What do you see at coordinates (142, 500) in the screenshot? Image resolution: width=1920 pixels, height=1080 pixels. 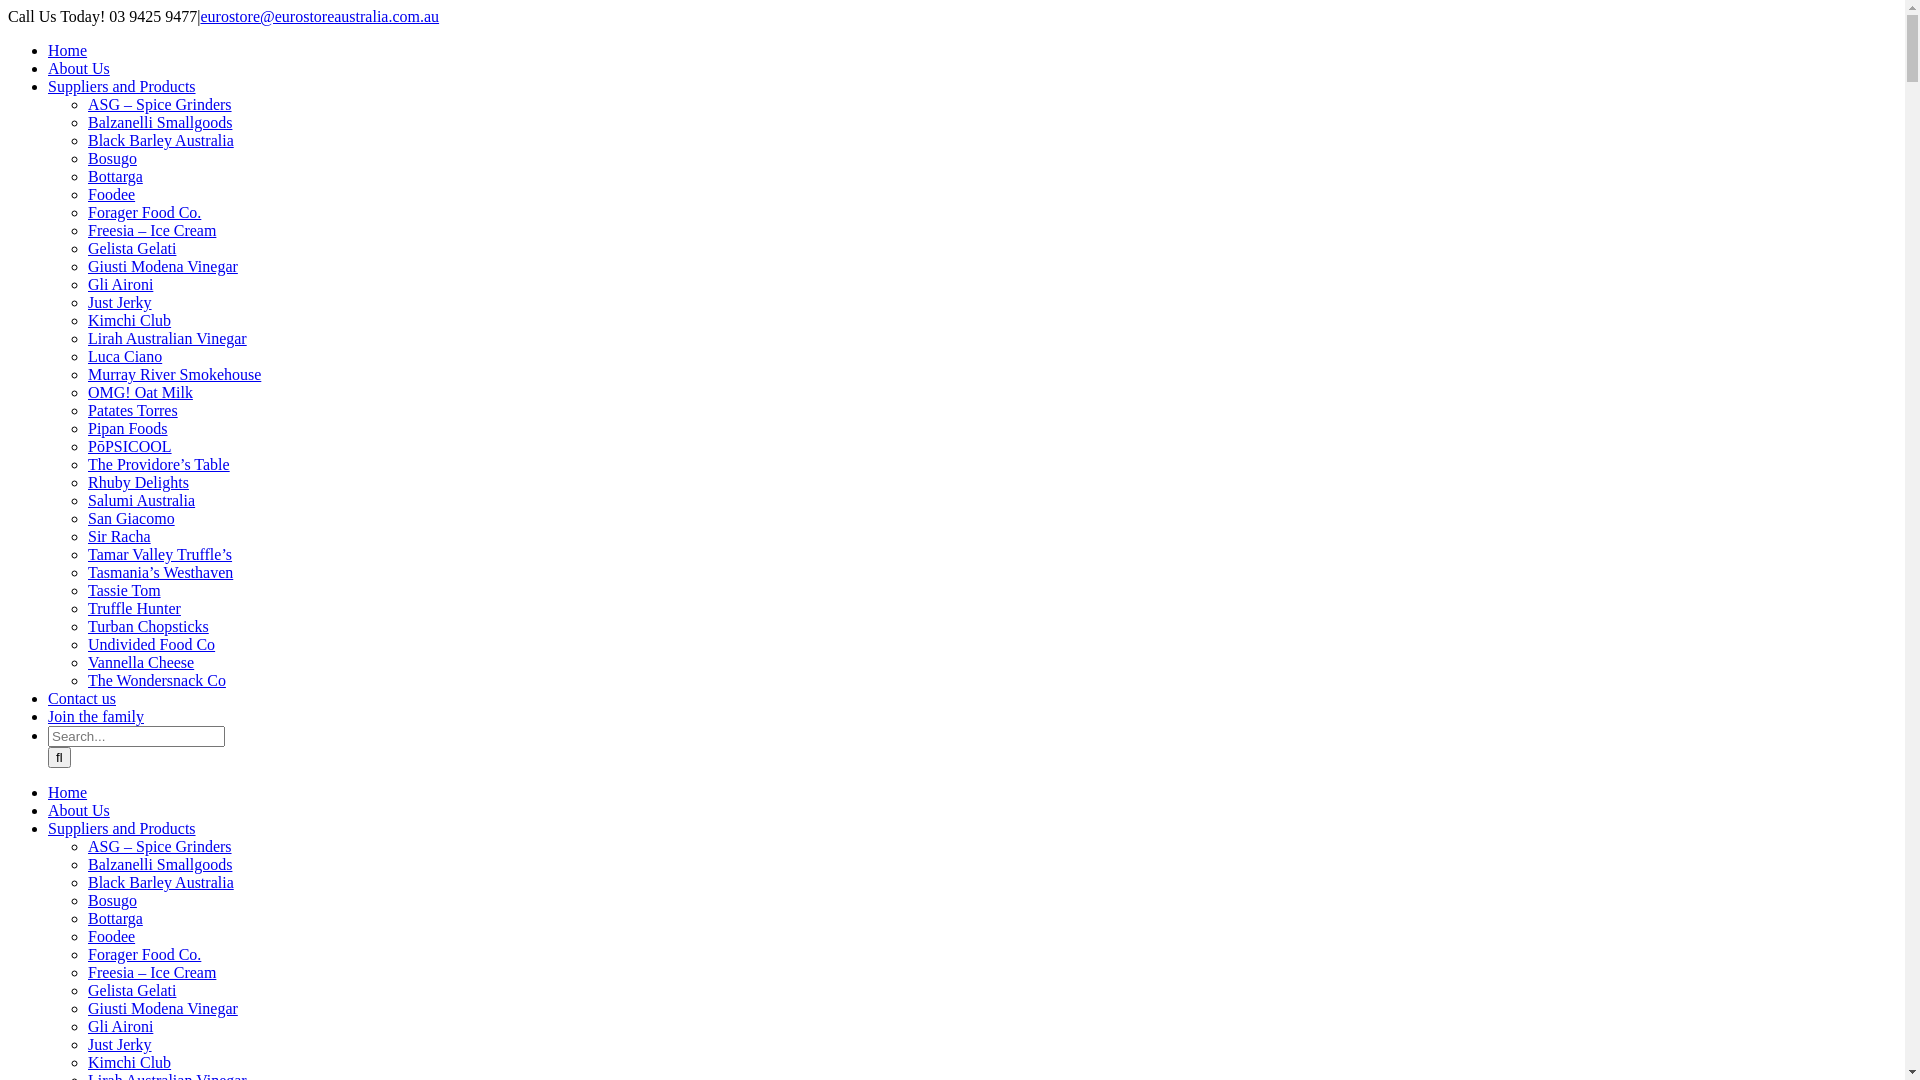 I see `Salumi Australia` at bounding box center [142, 500].